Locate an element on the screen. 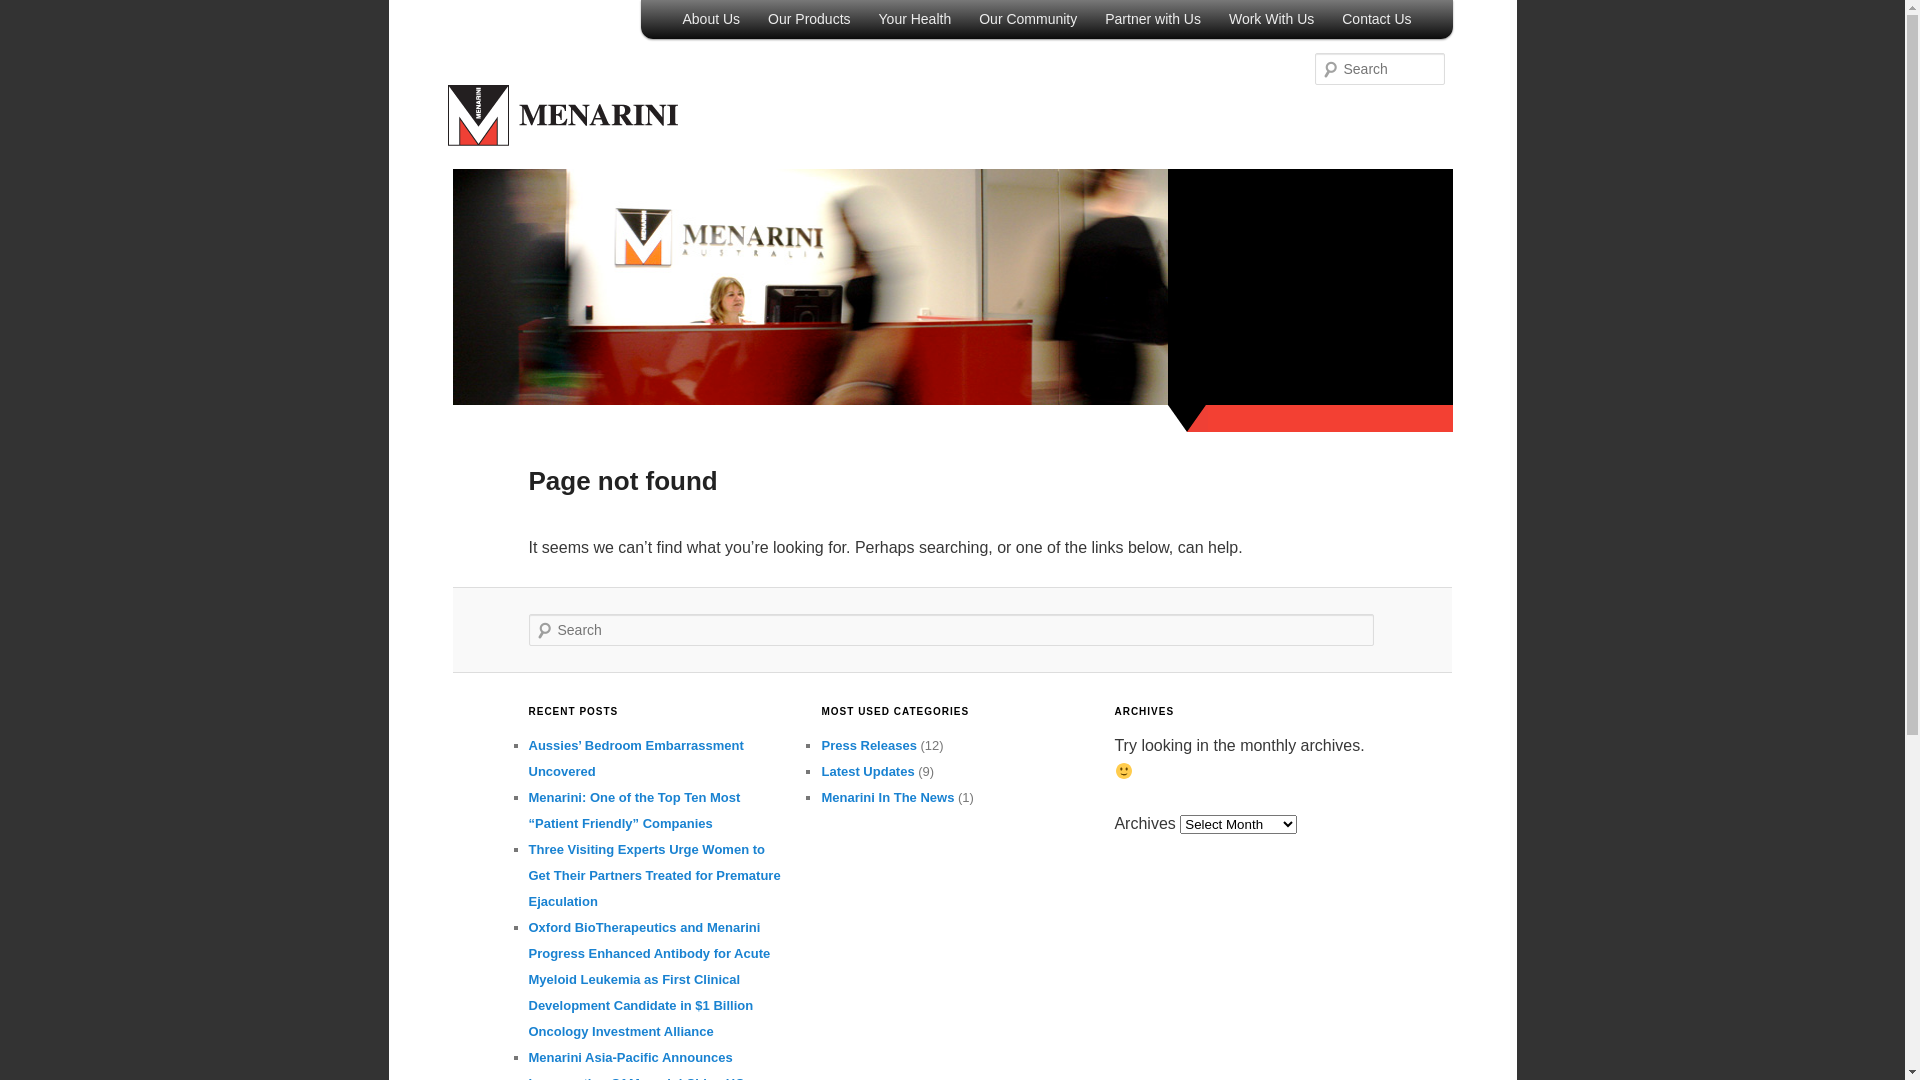 Image resolution: width=1920 pixels, height=1080 pixels. Our Community is located at coordinates (1028, 19).